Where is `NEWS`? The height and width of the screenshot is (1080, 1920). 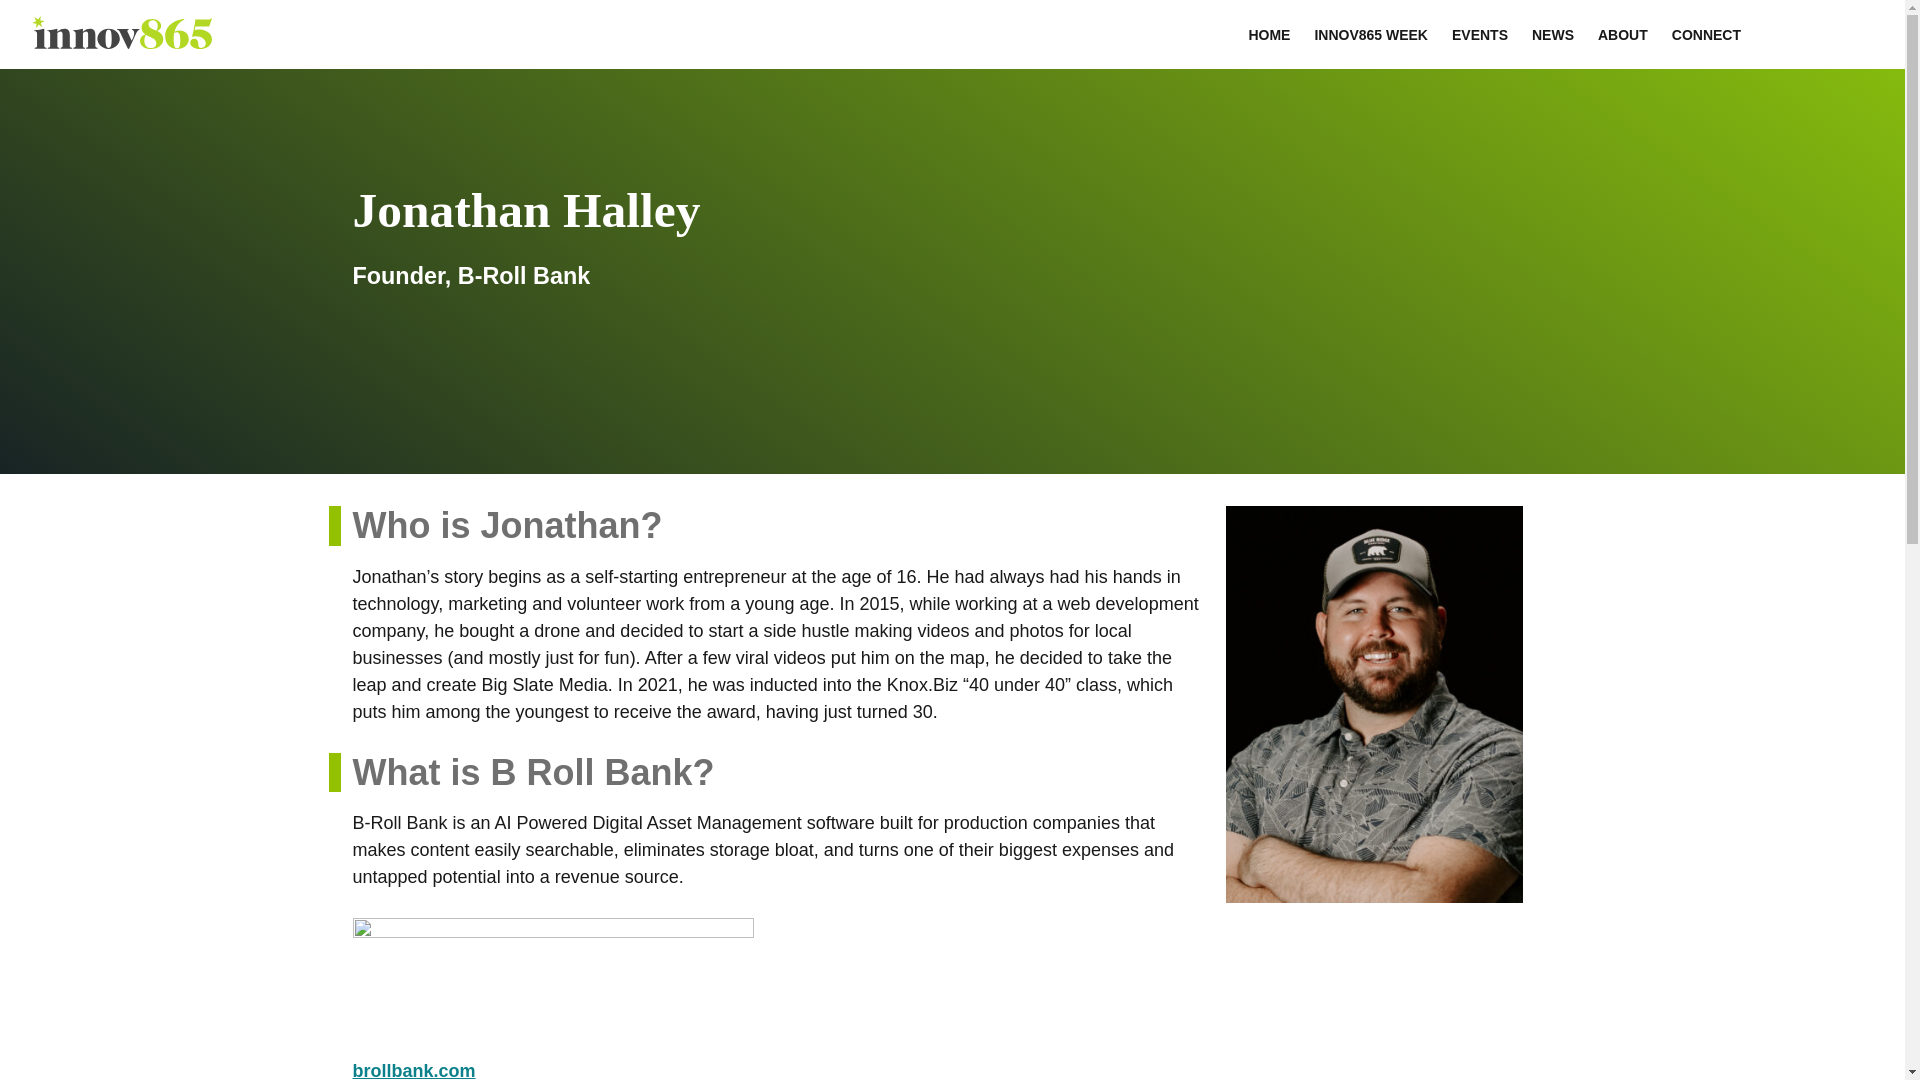 NEWS is located at coordinates (1552, 34).